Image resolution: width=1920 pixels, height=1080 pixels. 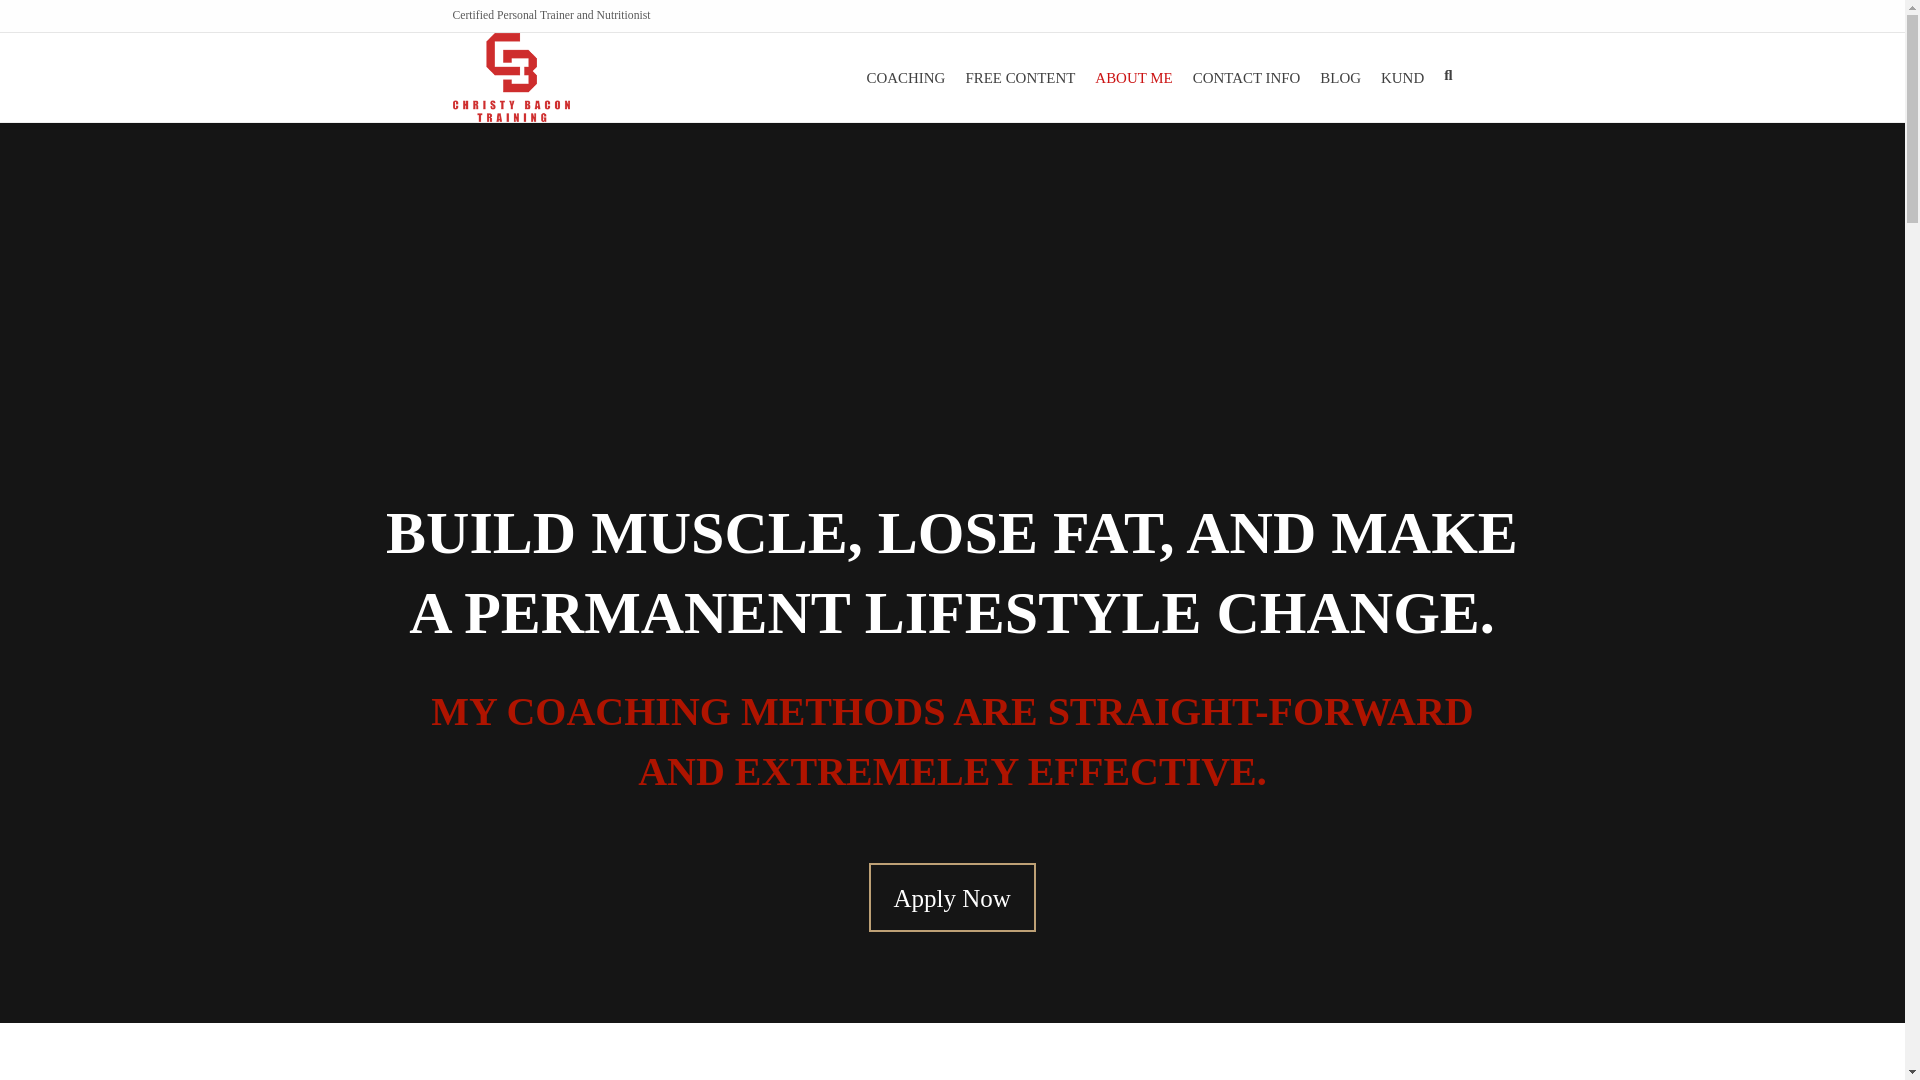 I want to click on Christy Bacon, so click(x=510, y=78).